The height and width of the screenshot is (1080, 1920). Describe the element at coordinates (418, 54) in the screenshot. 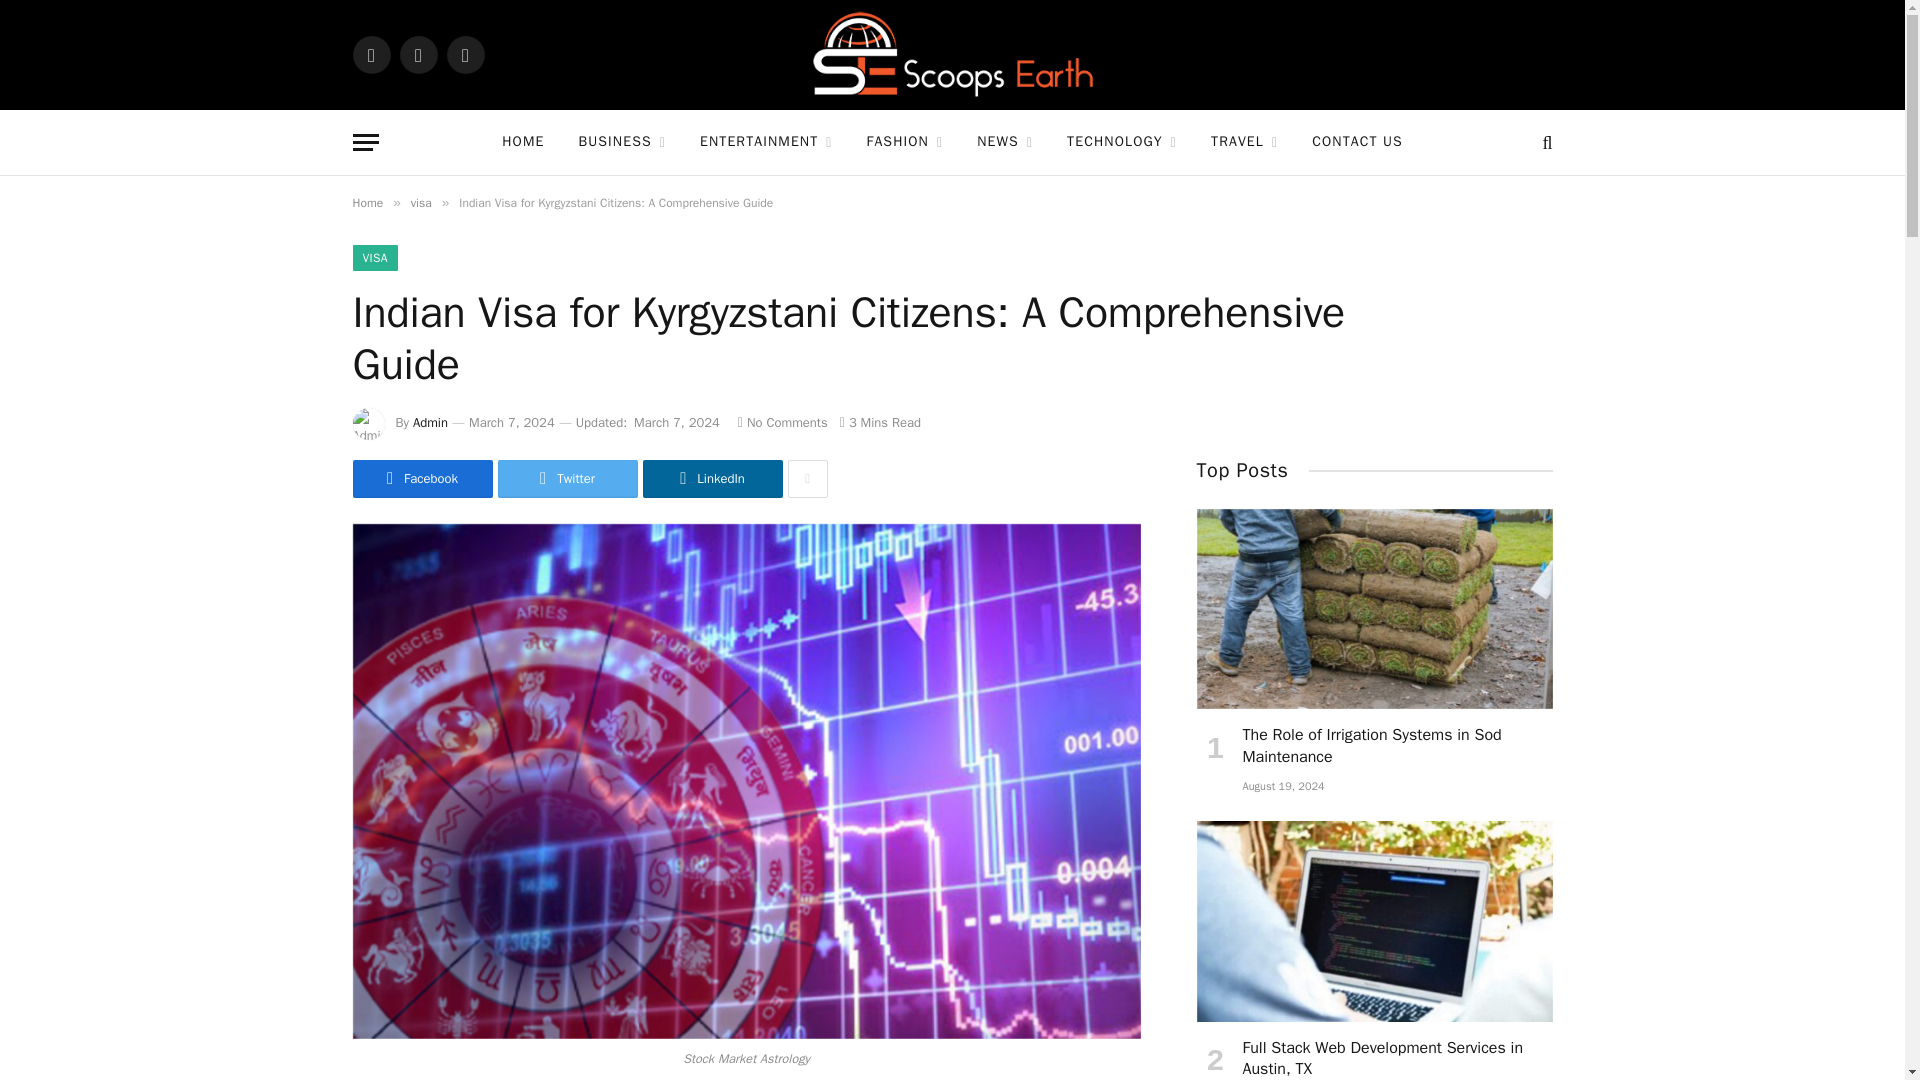

I see `Twitter` at that location.